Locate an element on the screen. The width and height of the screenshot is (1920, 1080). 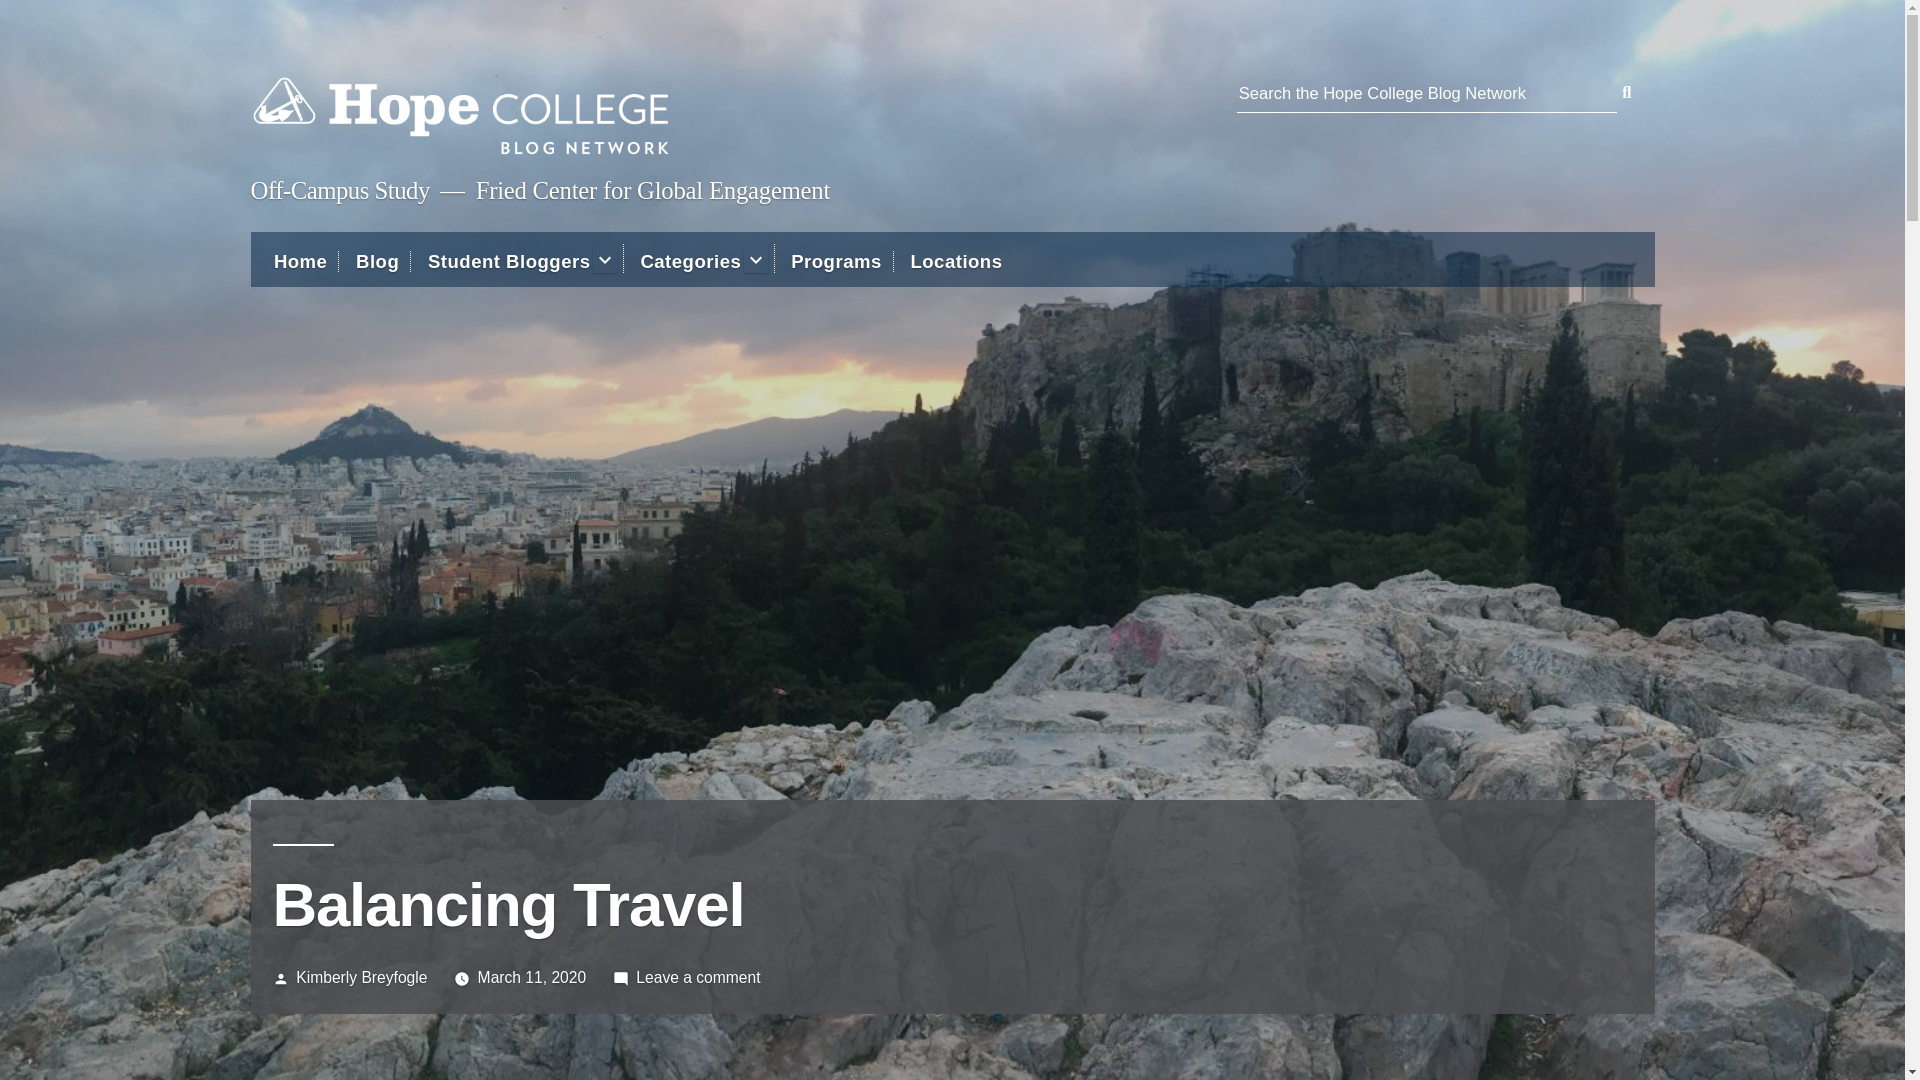
March 11, 2020 is located at coordinates (301, 261).